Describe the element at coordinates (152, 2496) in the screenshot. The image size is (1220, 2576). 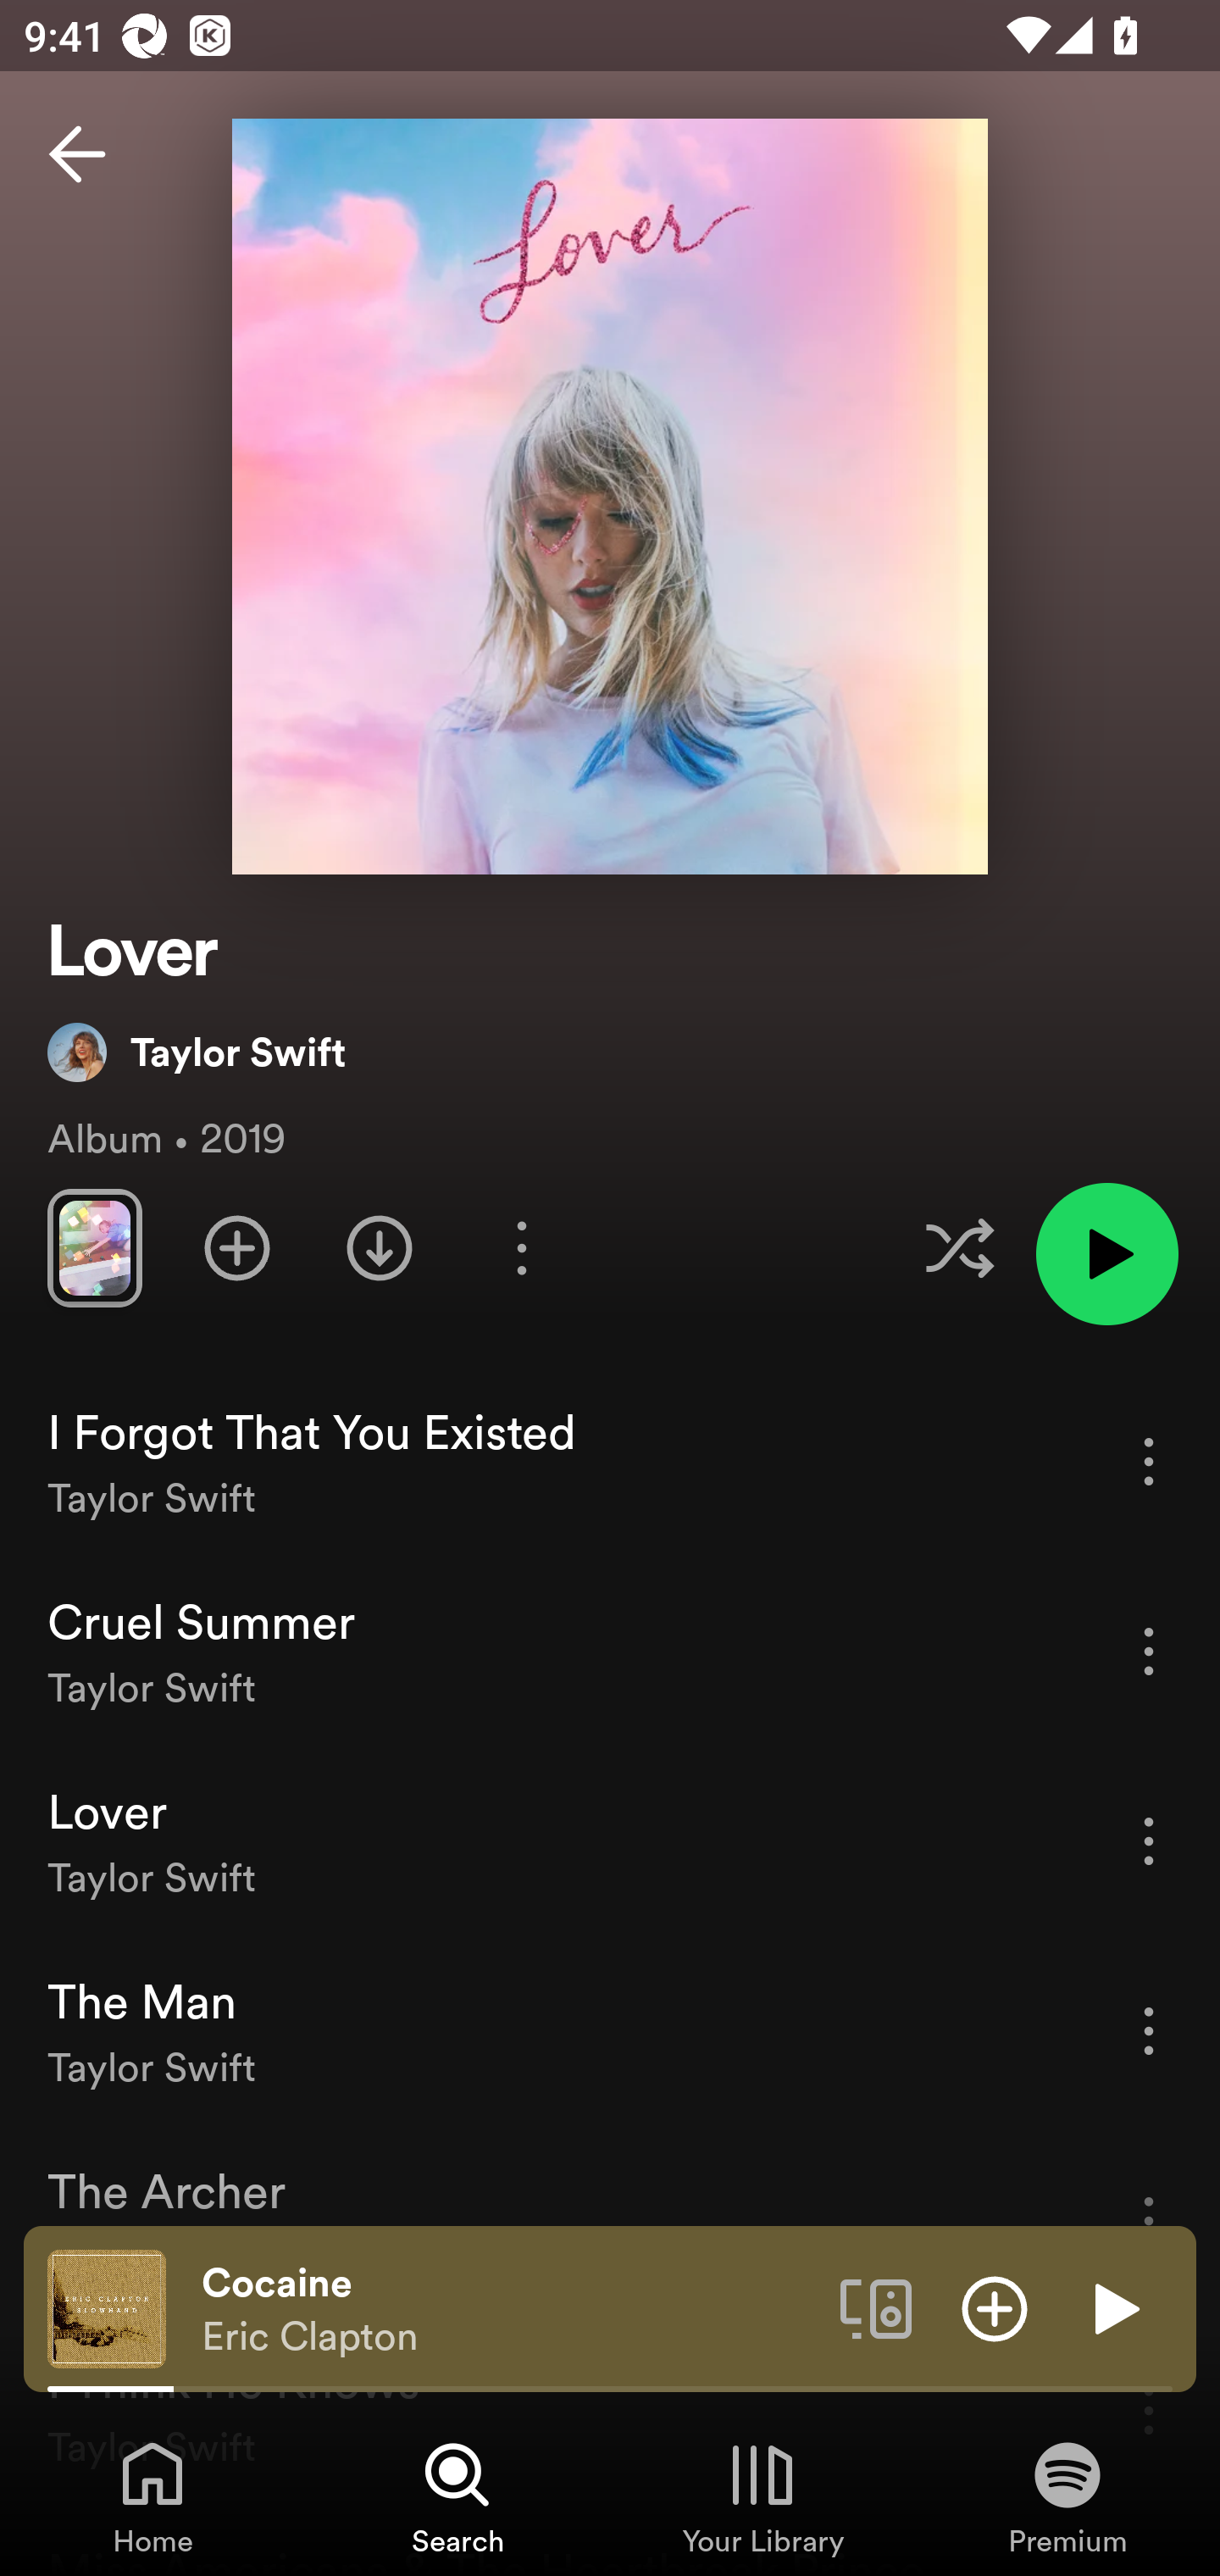
I see `Home, Tab 1 of 4 Home Home` at that location.